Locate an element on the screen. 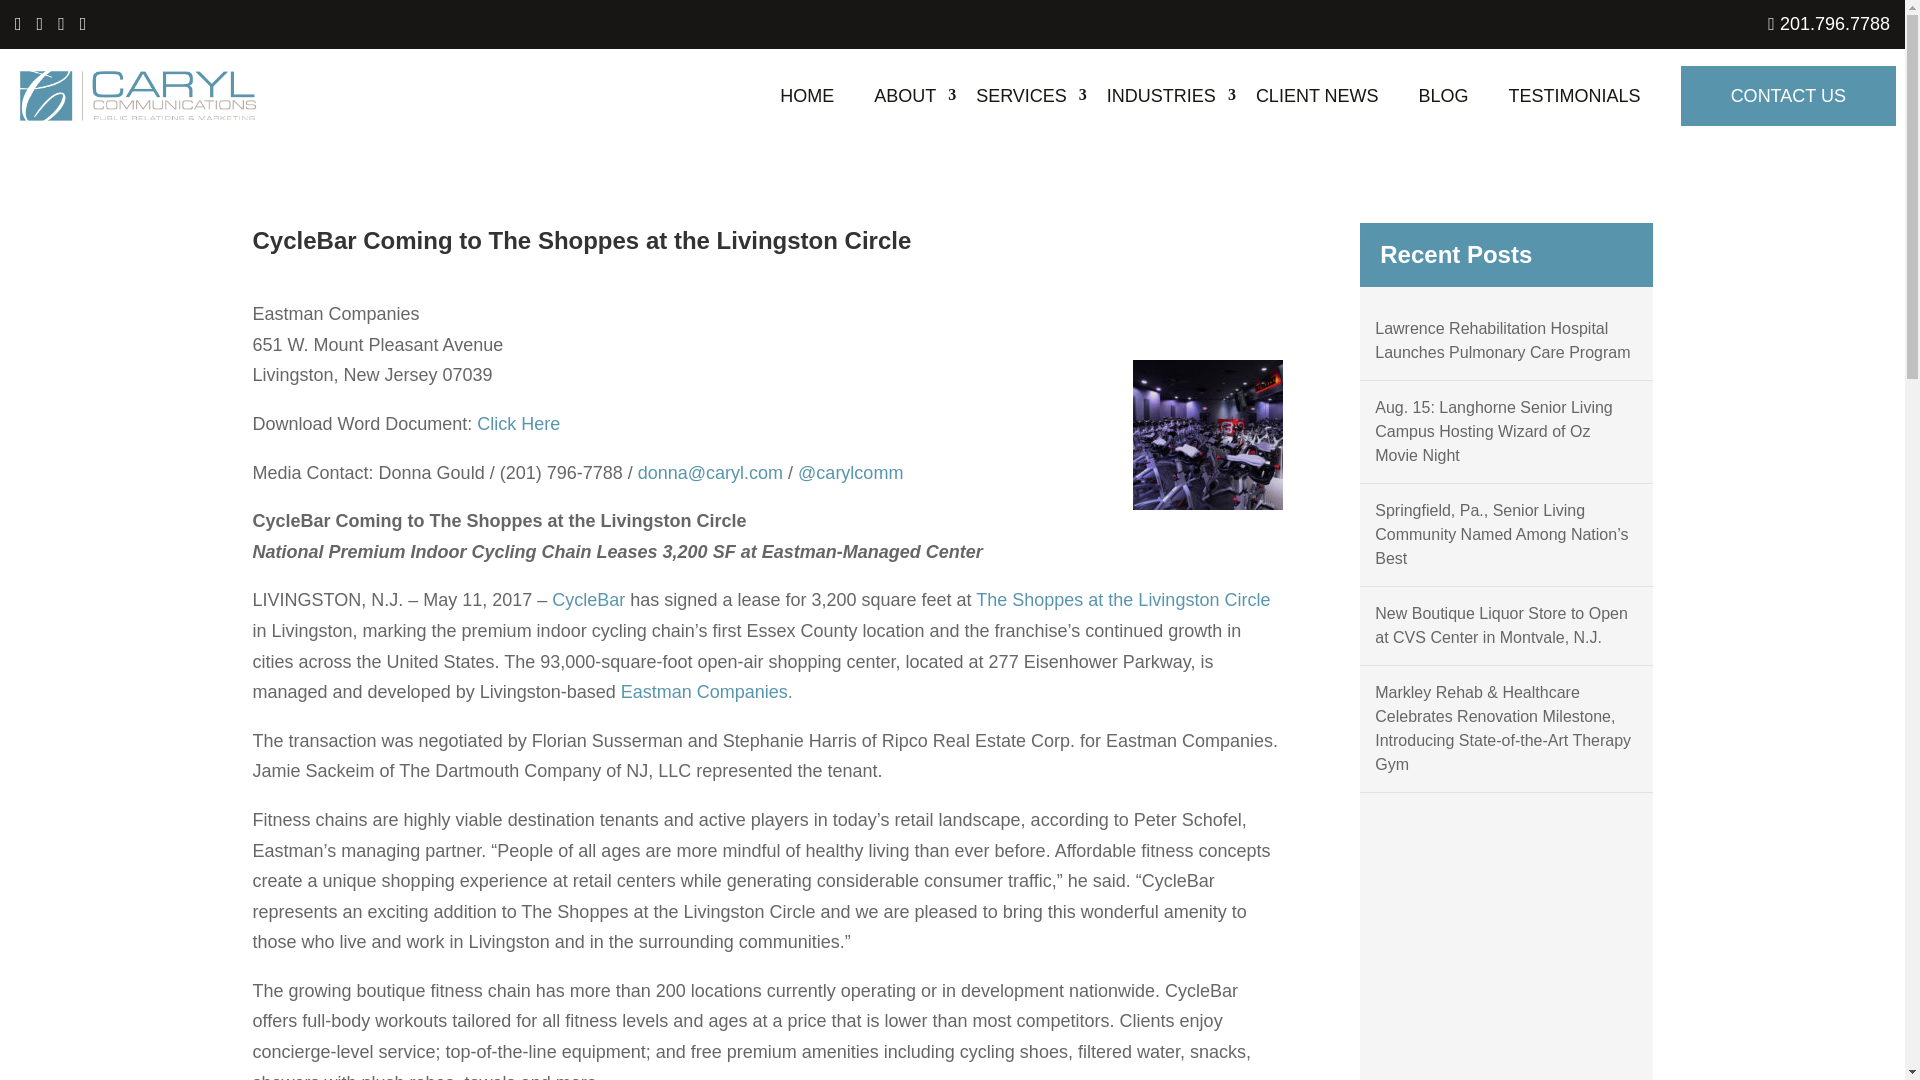 The height and width of the screenshot is (1080, 1920). 201.796.7788 is located at coordinates (1828, 24).